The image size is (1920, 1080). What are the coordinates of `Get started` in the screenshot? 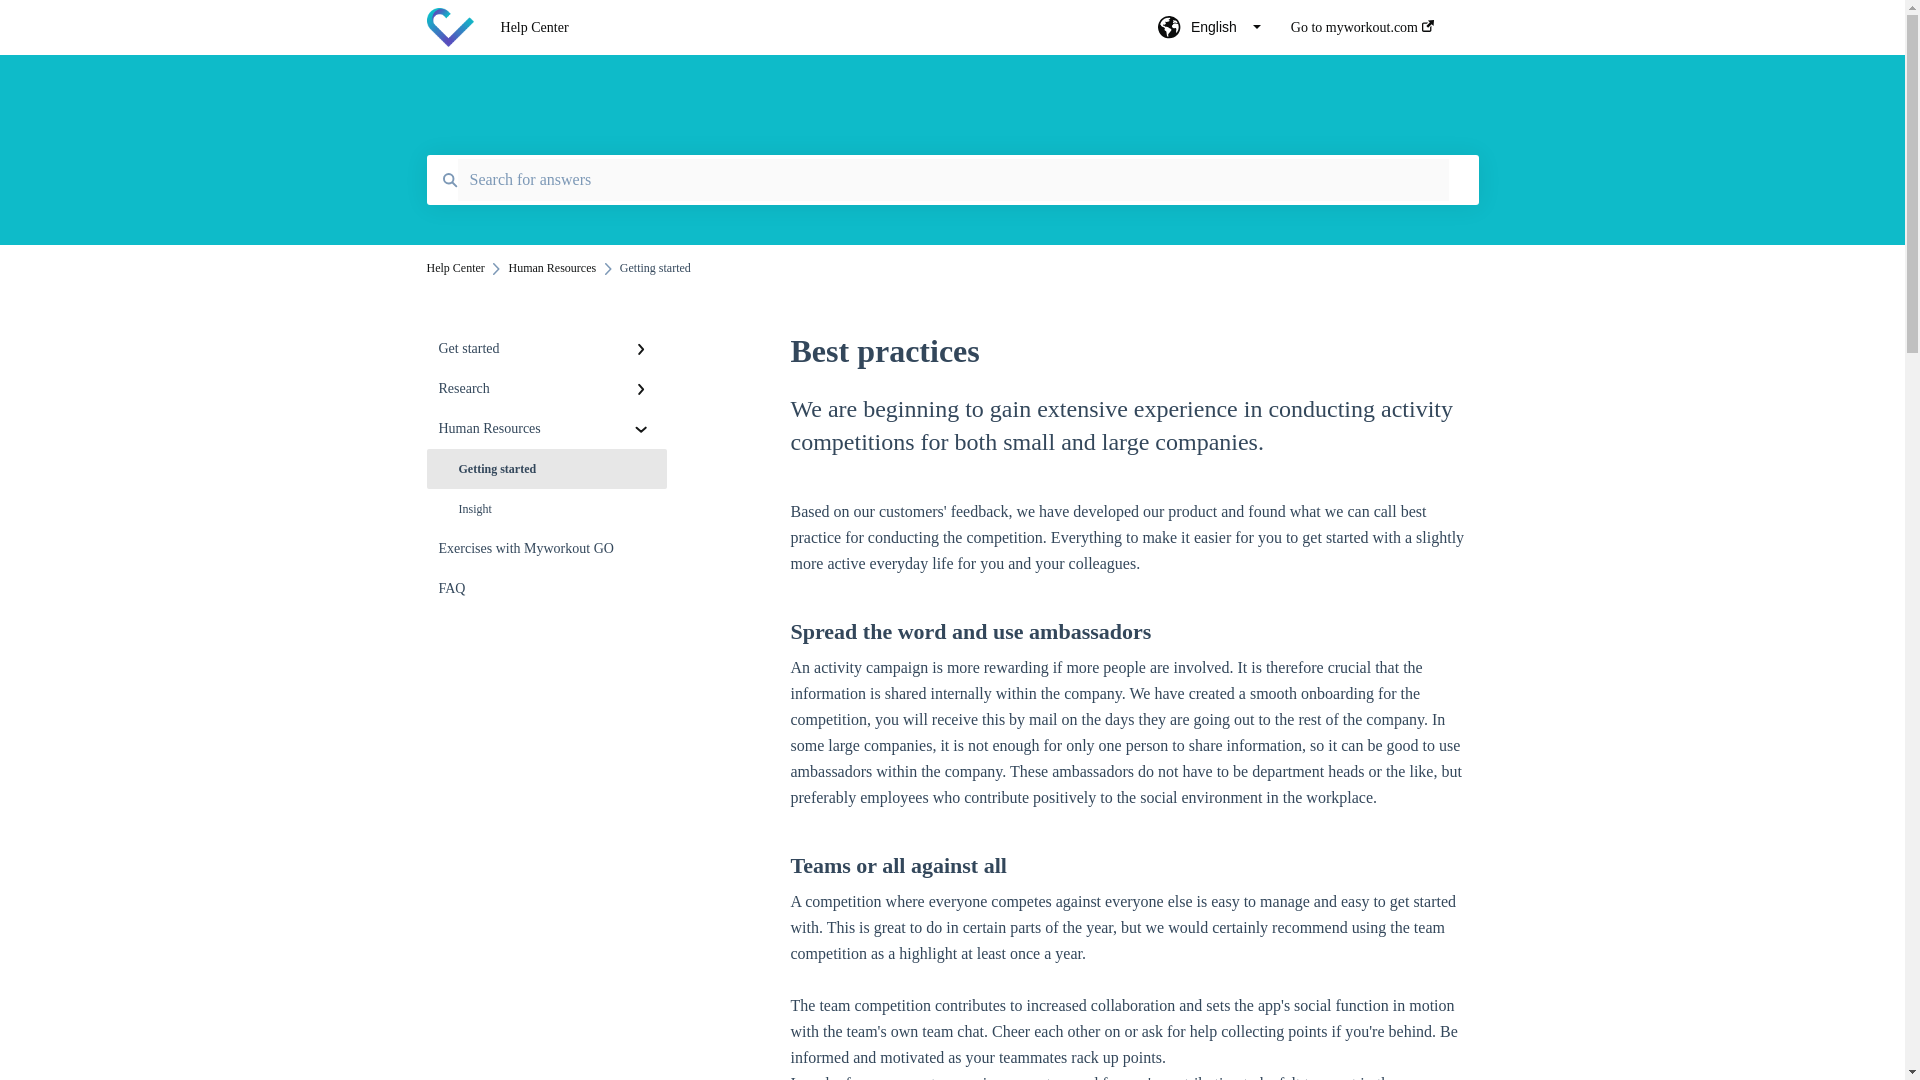 It's located at (546, 349).